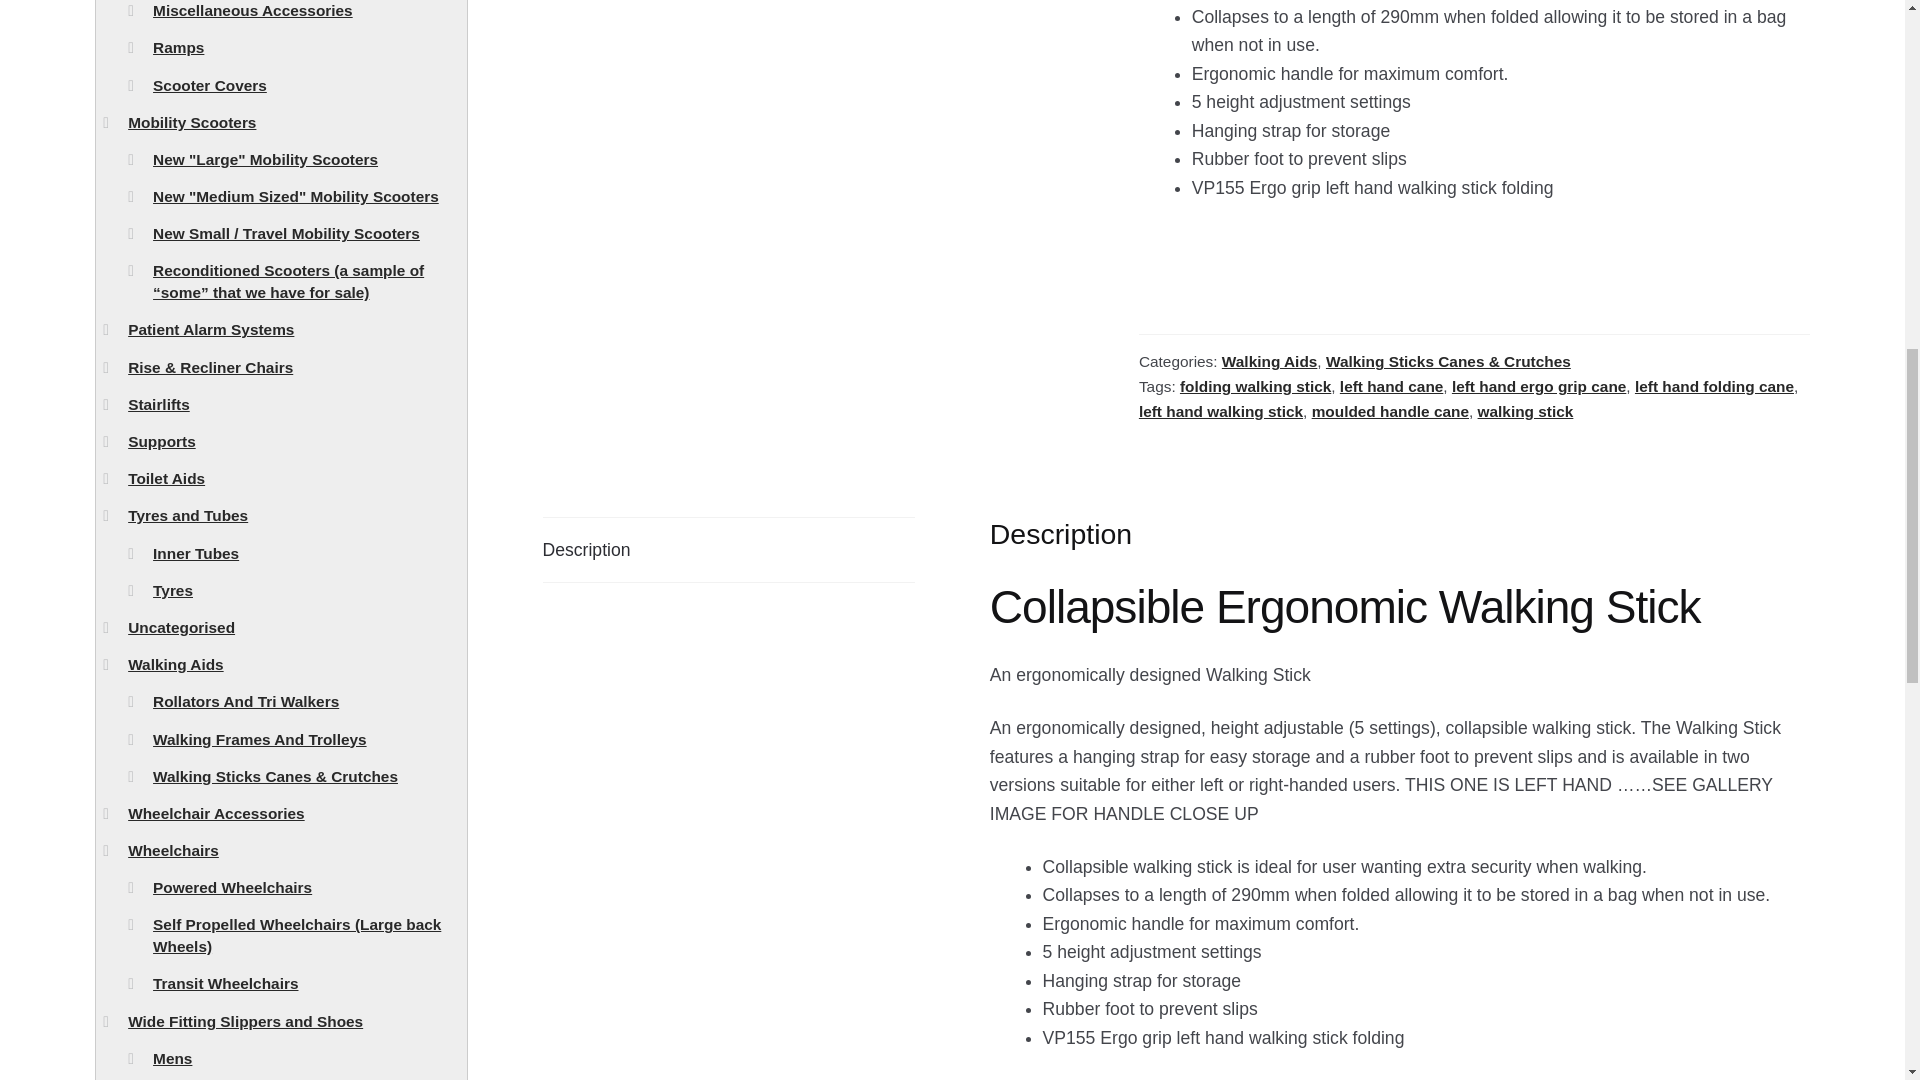  I want to click on walking stick, so click(1526, 411).